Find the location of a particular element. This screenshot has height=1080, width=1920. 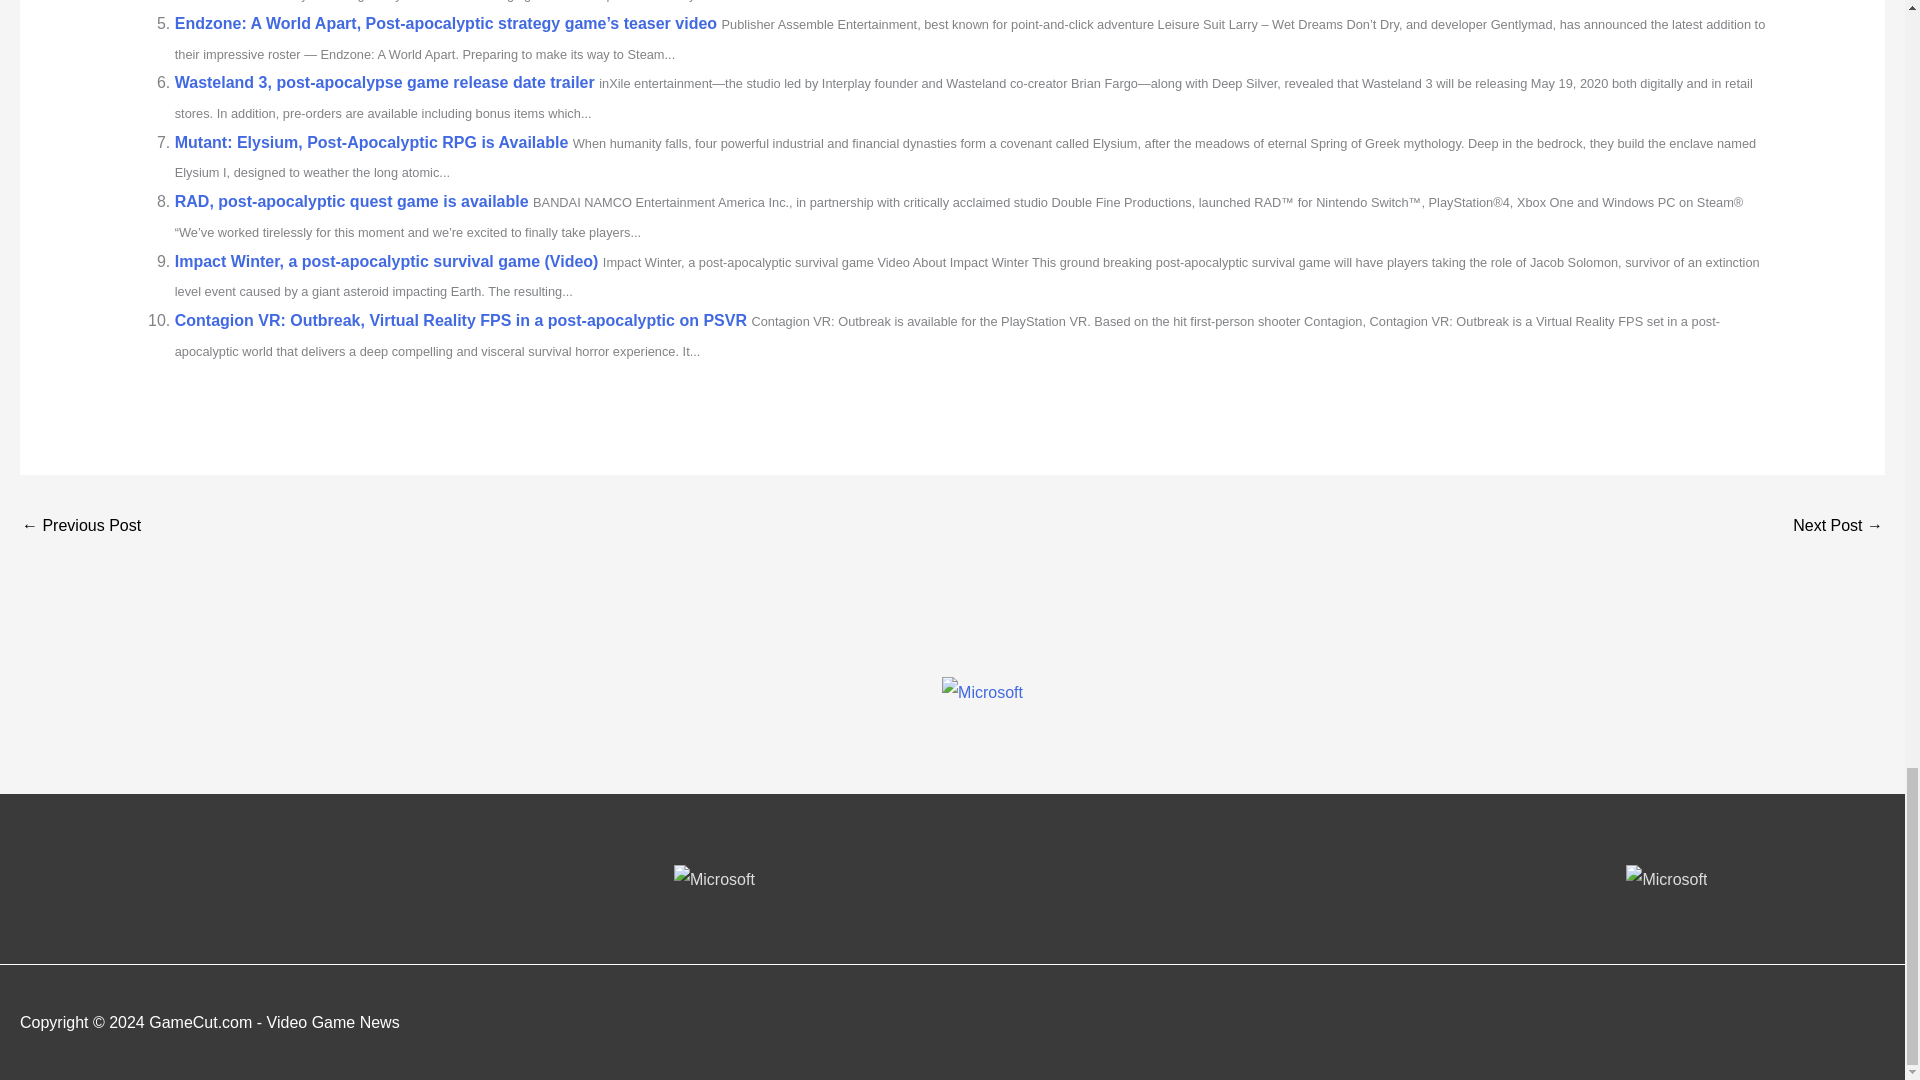

RAD, post-apocalyptic quest game is available is located at coordinates (352, 201).